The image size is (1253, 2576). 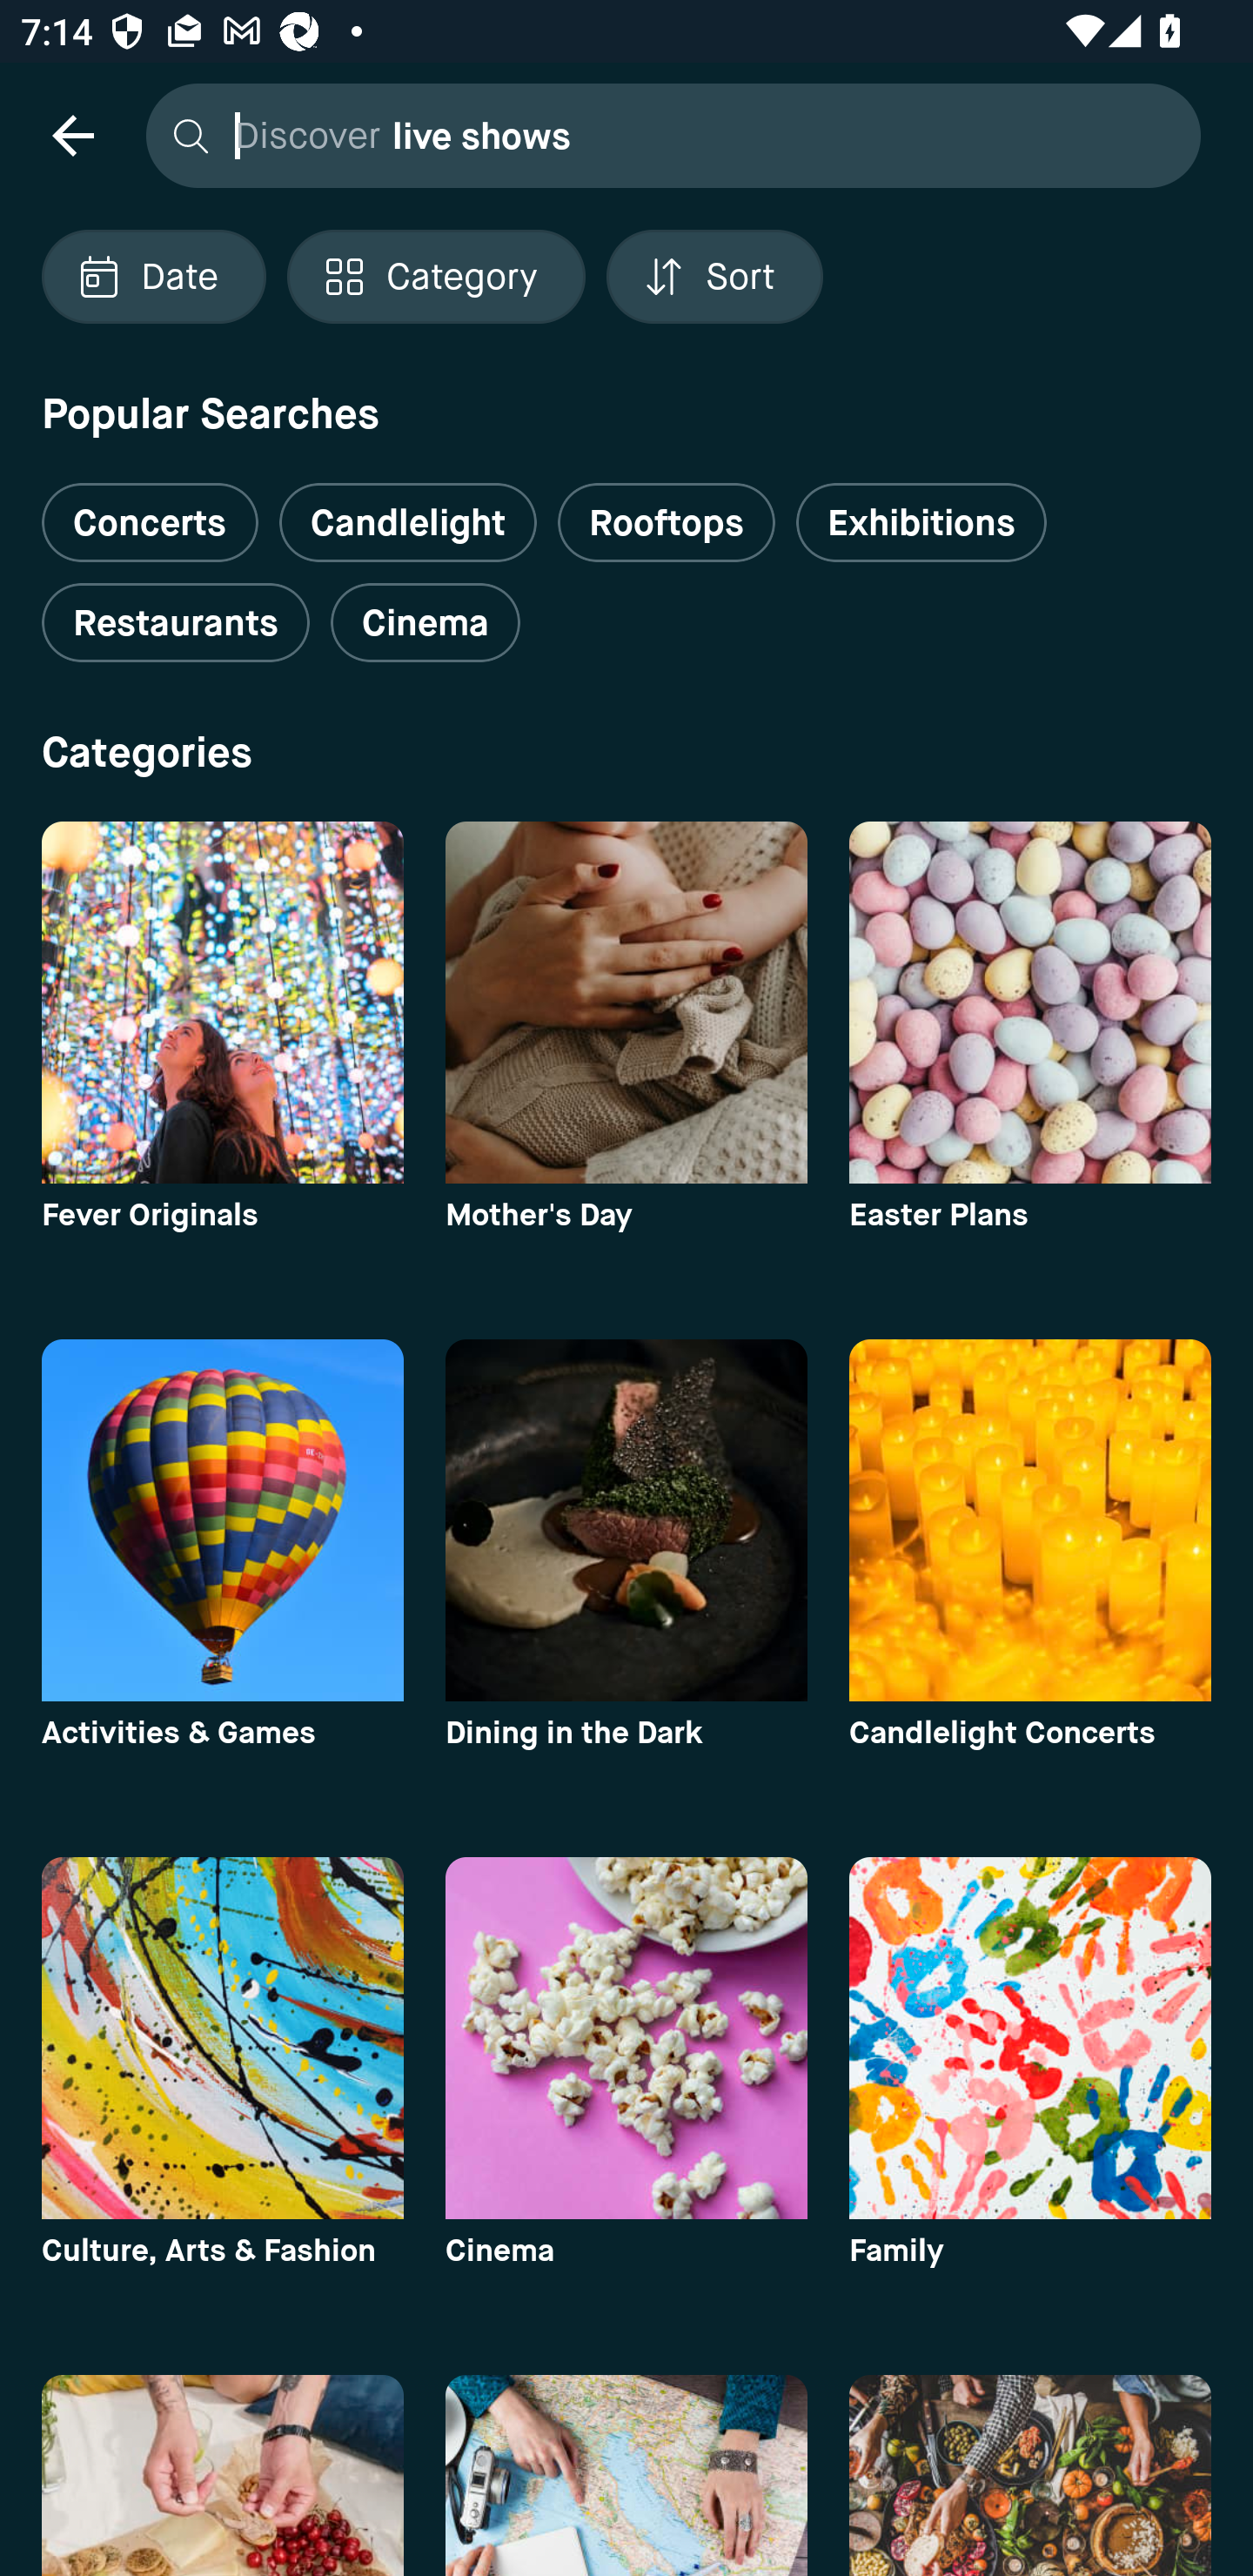 What do you see at coordinates (175, 623) in the screenshot?
I see `Restaurants` at bounding box center [175, 623].